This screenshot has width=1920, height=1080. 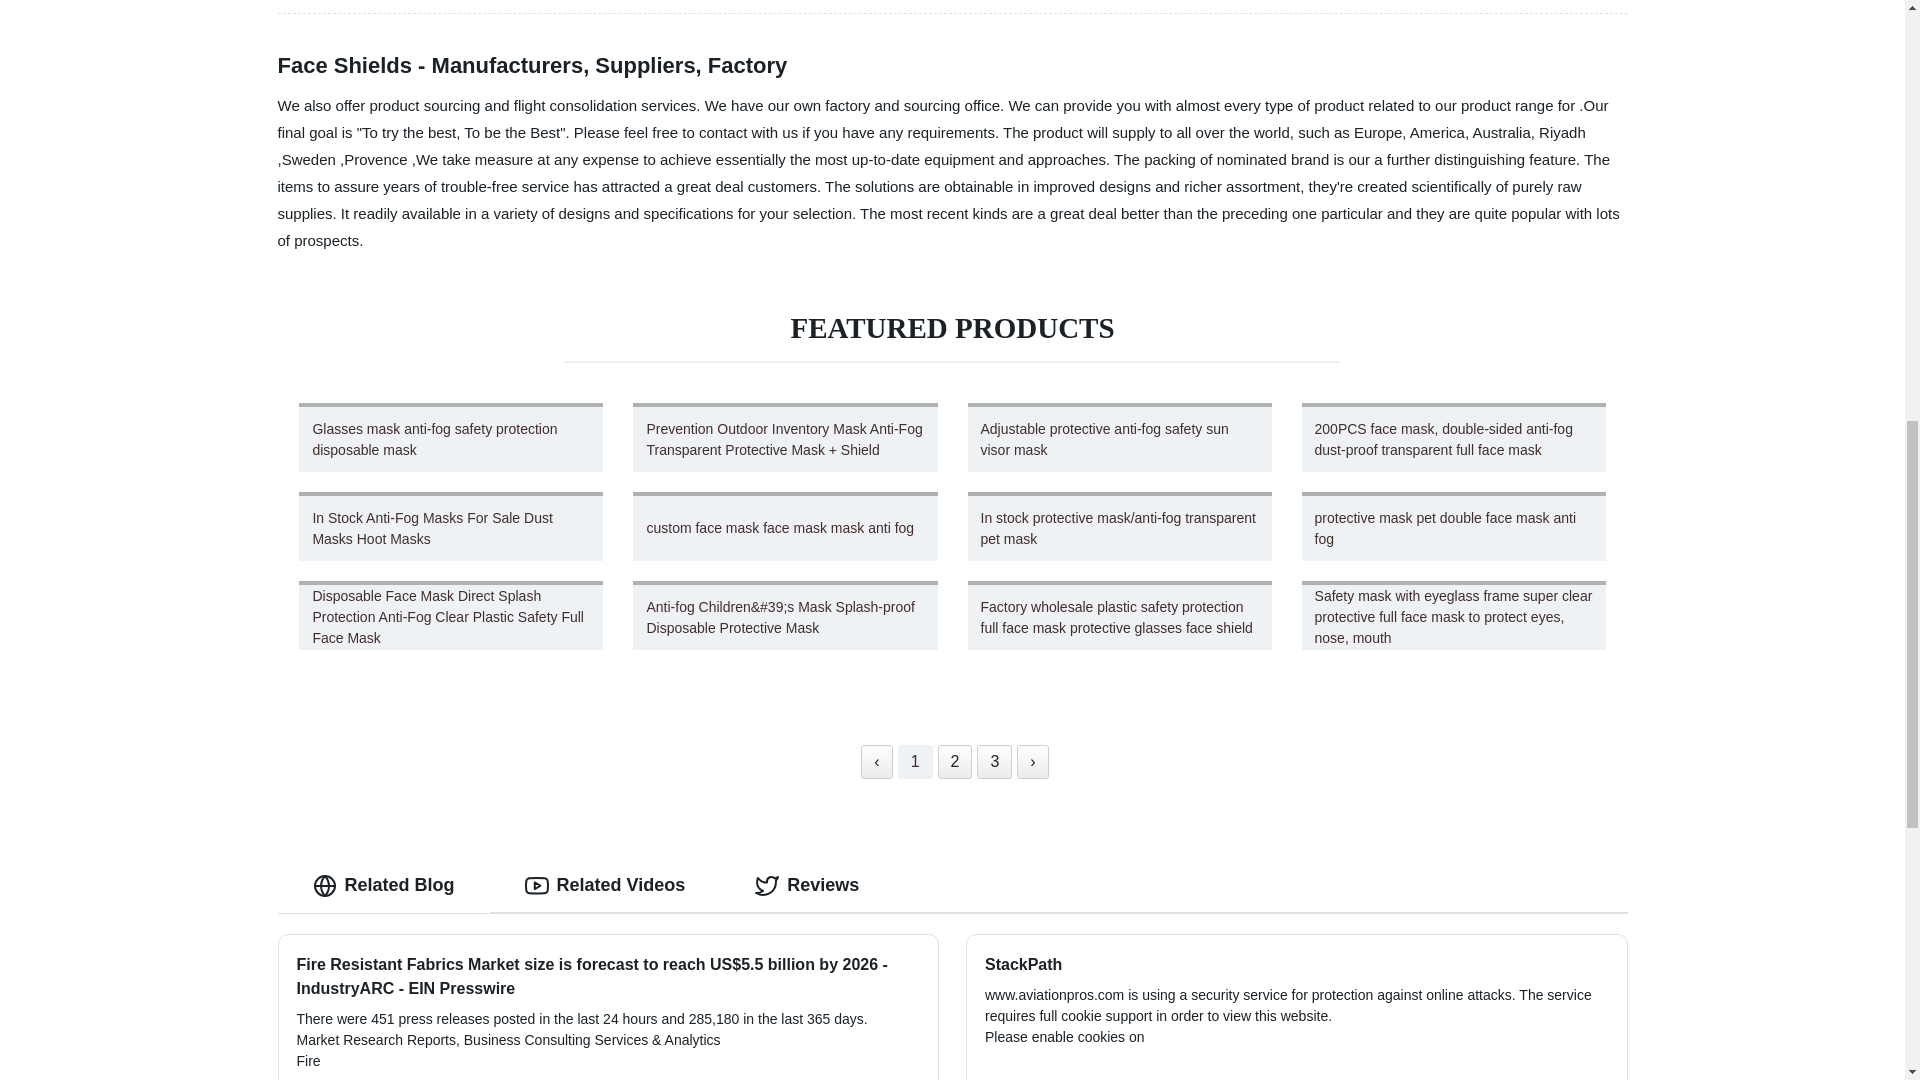 I want to click on Adjustable protective anti-fog safety sun visor mask, so click(x=1119, y=437).